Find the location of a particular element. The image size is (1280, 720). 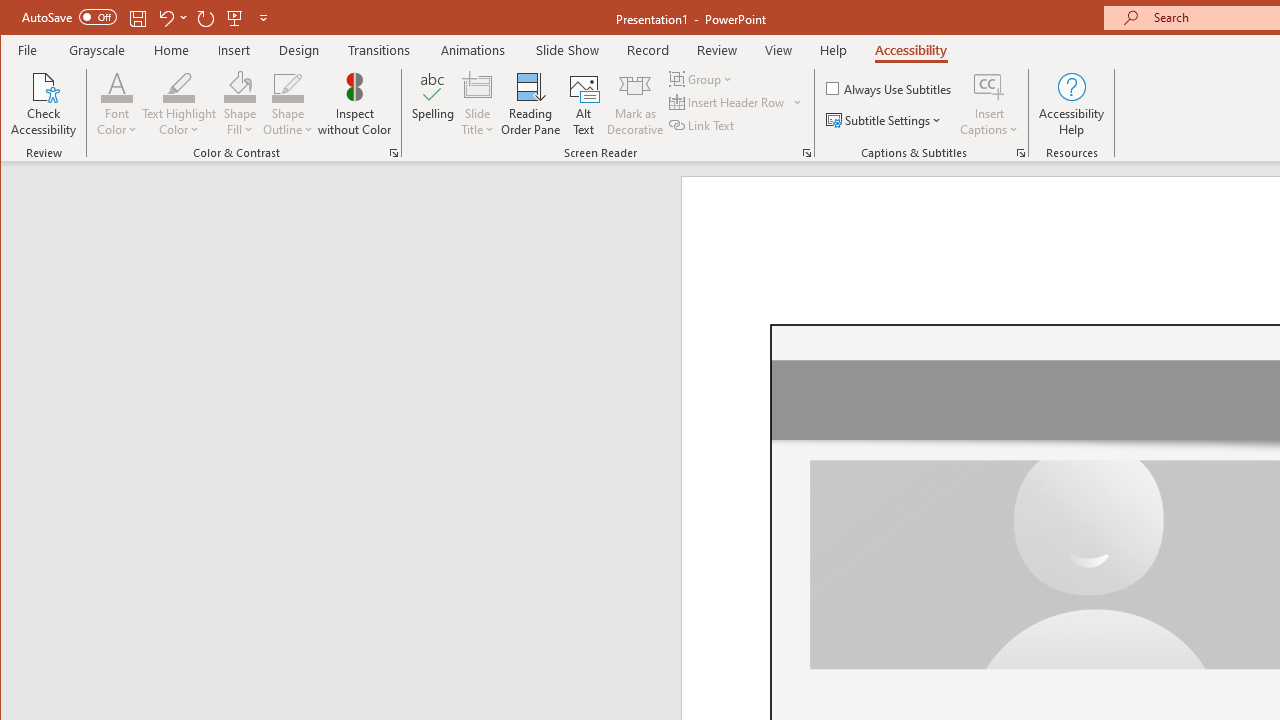

Font Color is located at coordinates (116, 86).